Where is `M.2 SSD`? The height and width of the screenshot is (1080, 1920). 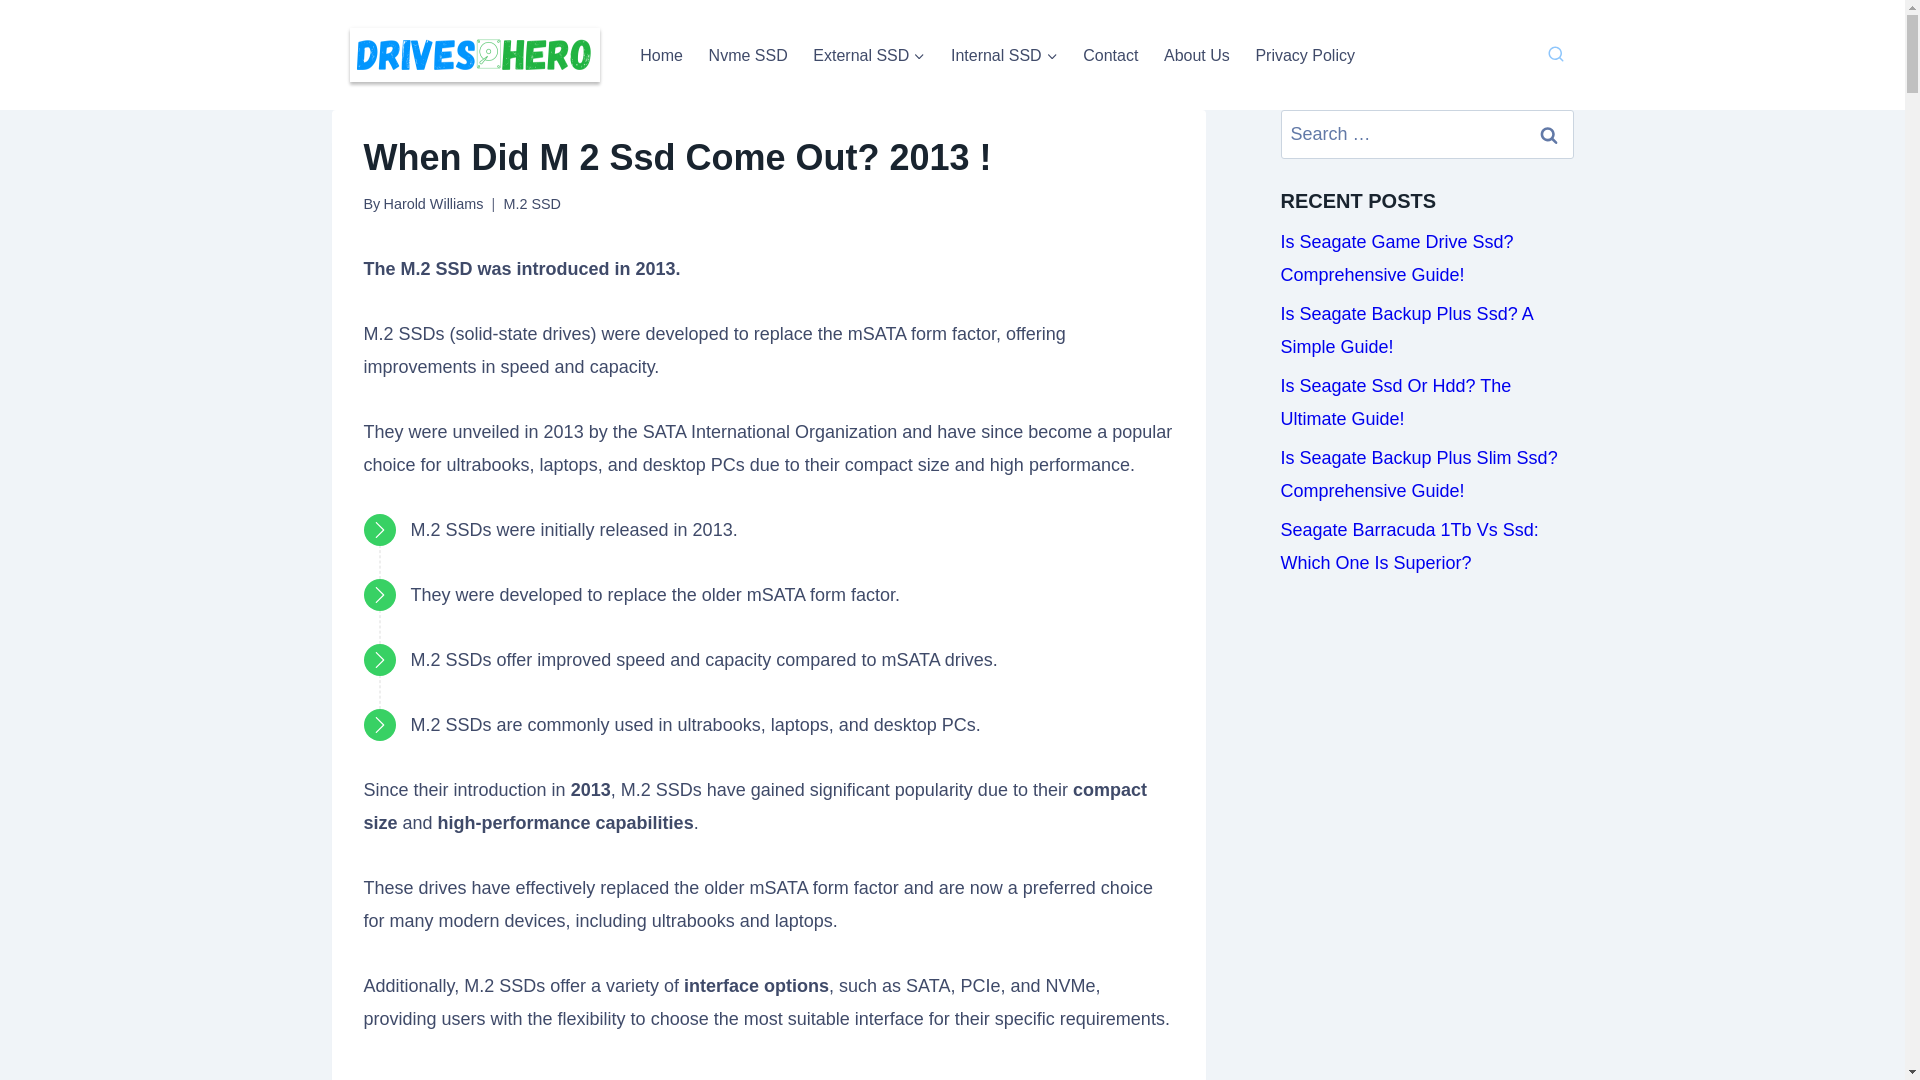
M.2 SSD is located at coordinates (532, 203).